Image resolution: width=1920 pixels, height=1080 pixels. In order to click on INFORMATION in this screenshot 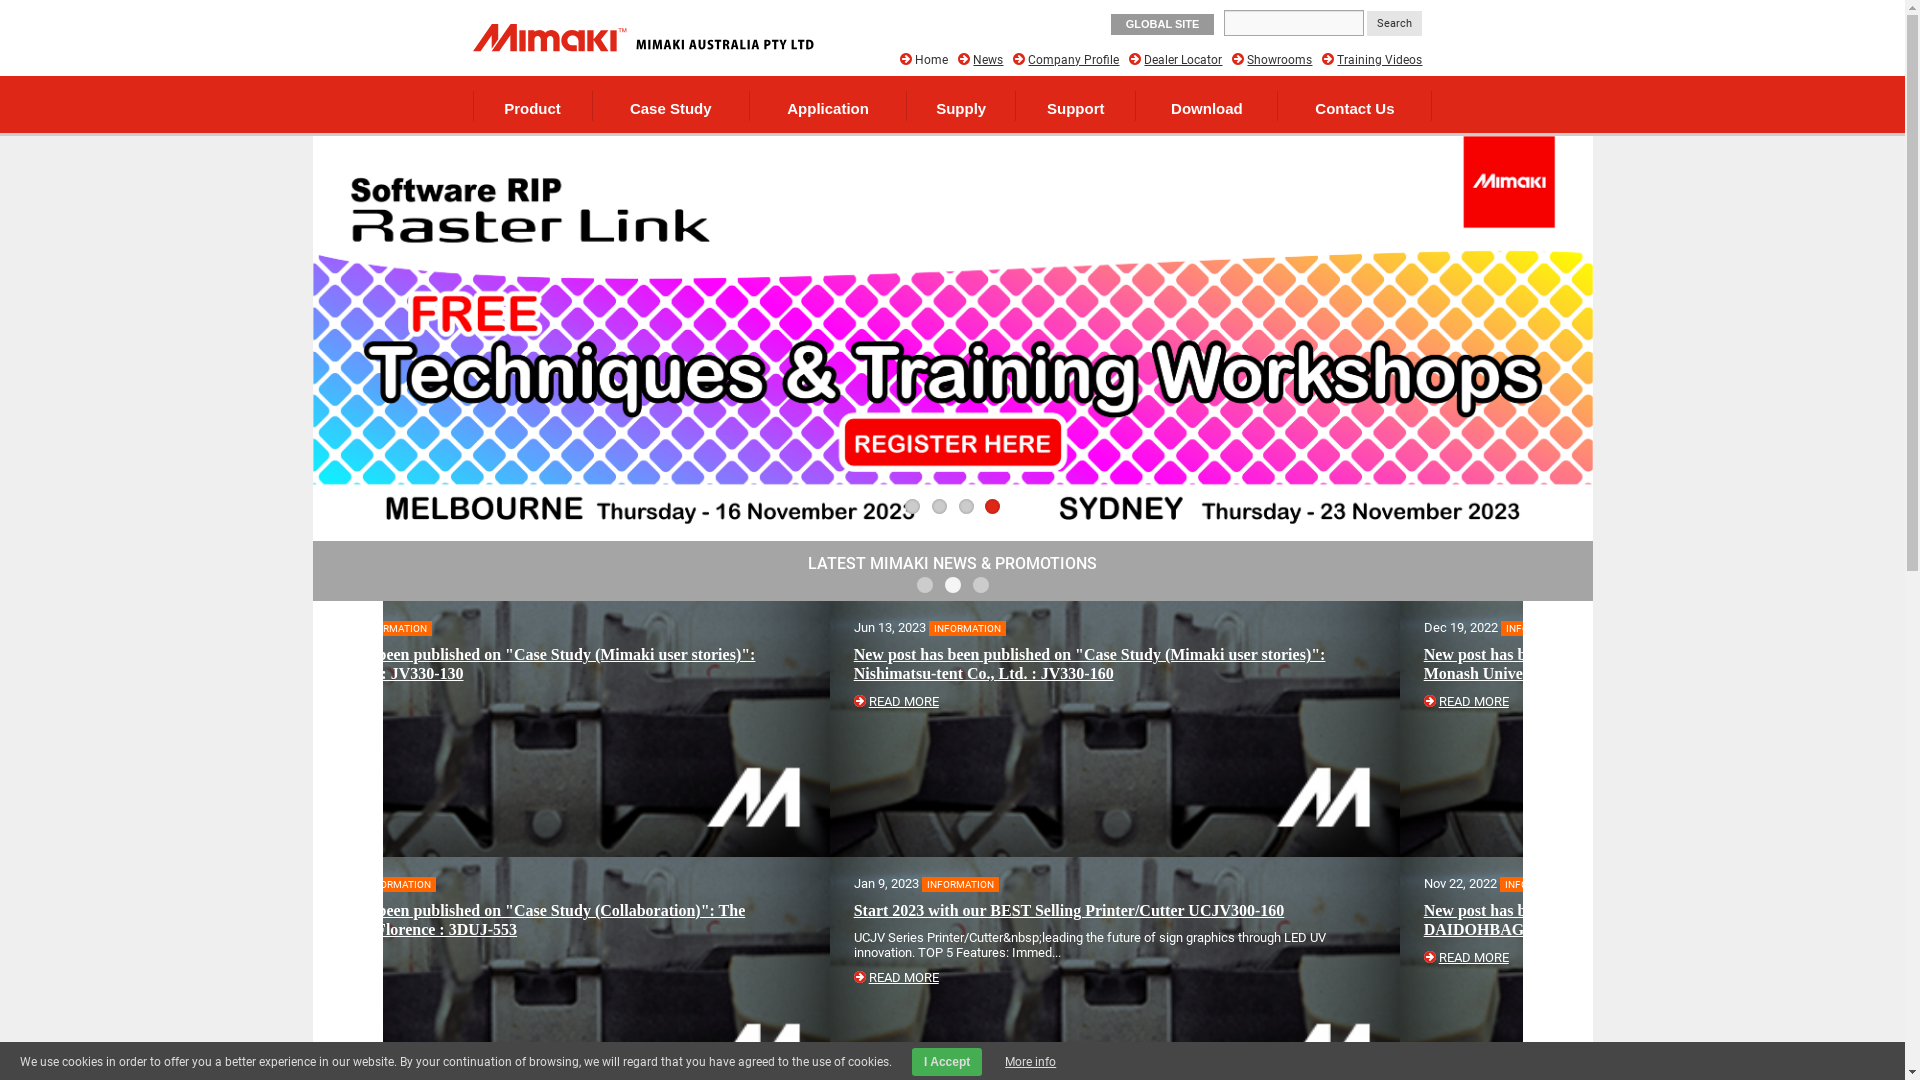, I will do `click(1086, 884)`.